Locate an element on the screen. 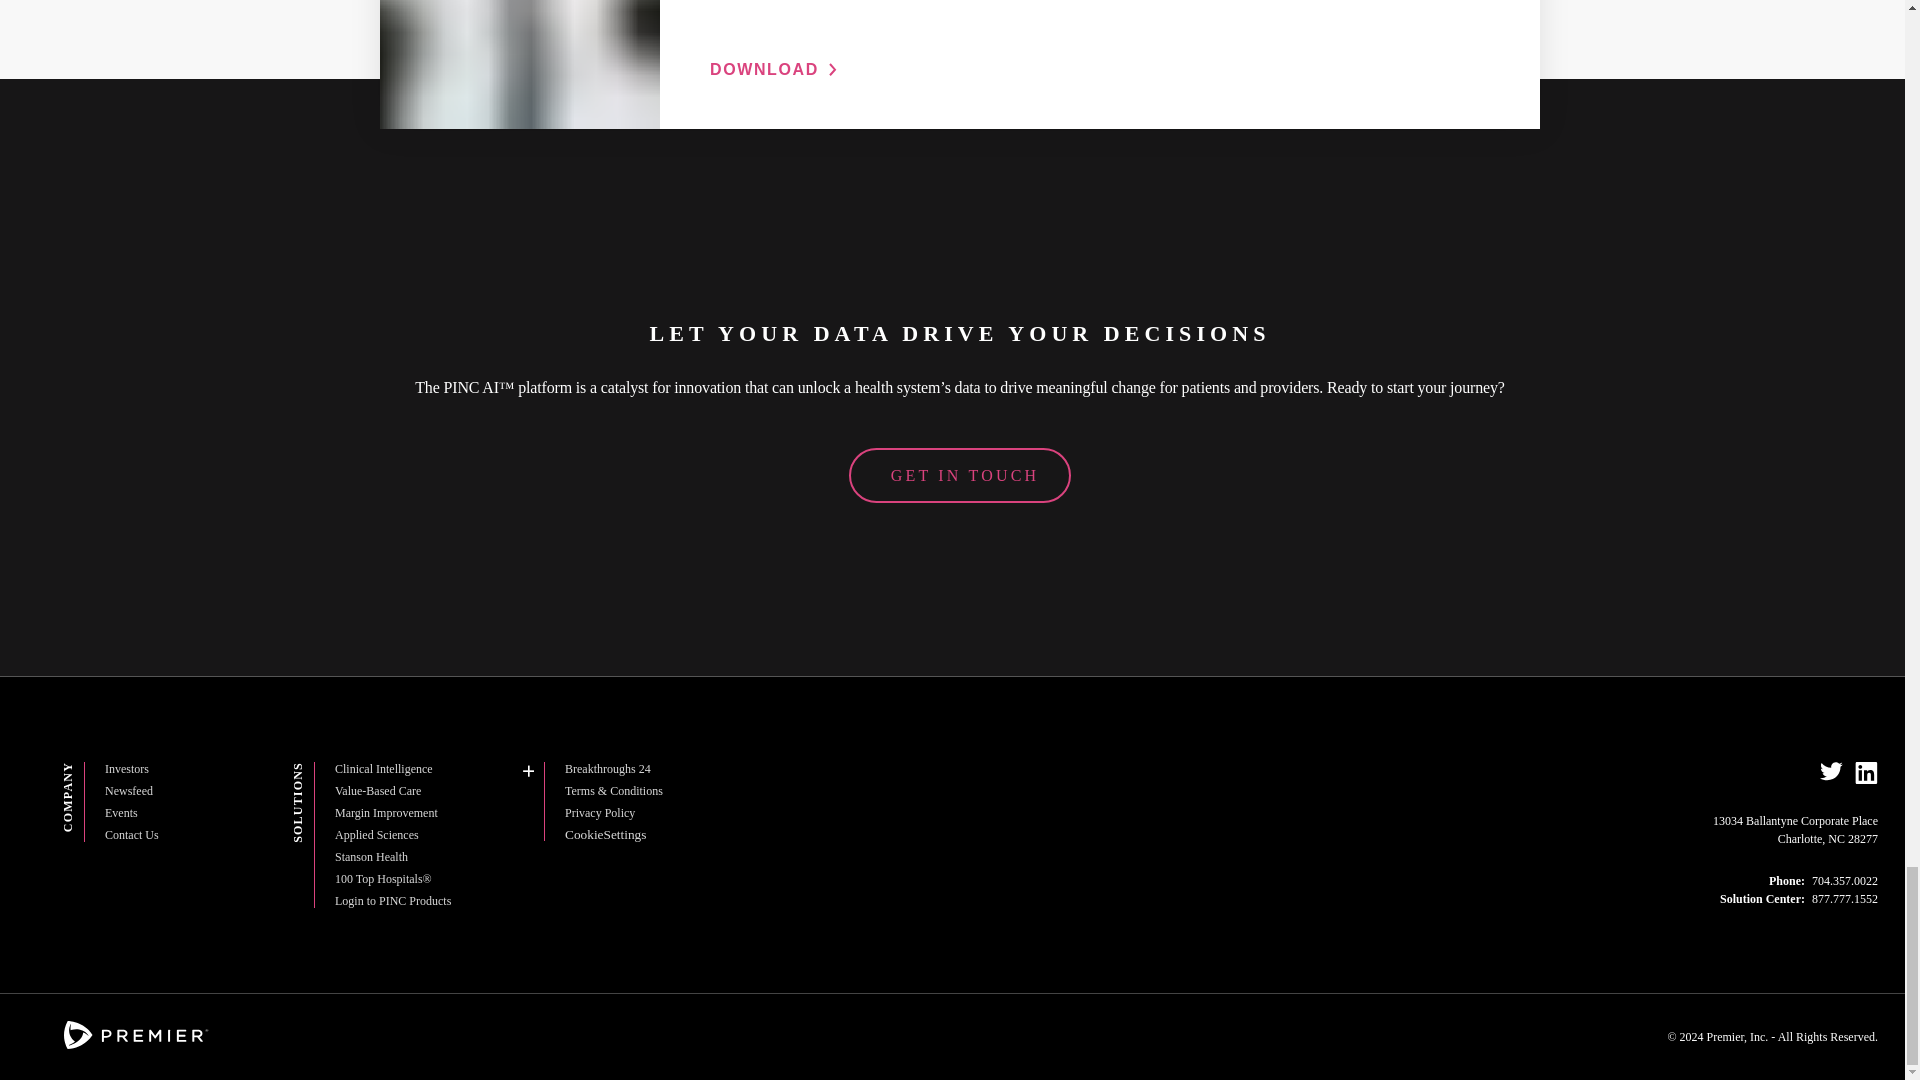 The width and height of the screenshot is (1920, 1080). Solution Center: 877.777.1552 is located at coordinates (1798, 899).